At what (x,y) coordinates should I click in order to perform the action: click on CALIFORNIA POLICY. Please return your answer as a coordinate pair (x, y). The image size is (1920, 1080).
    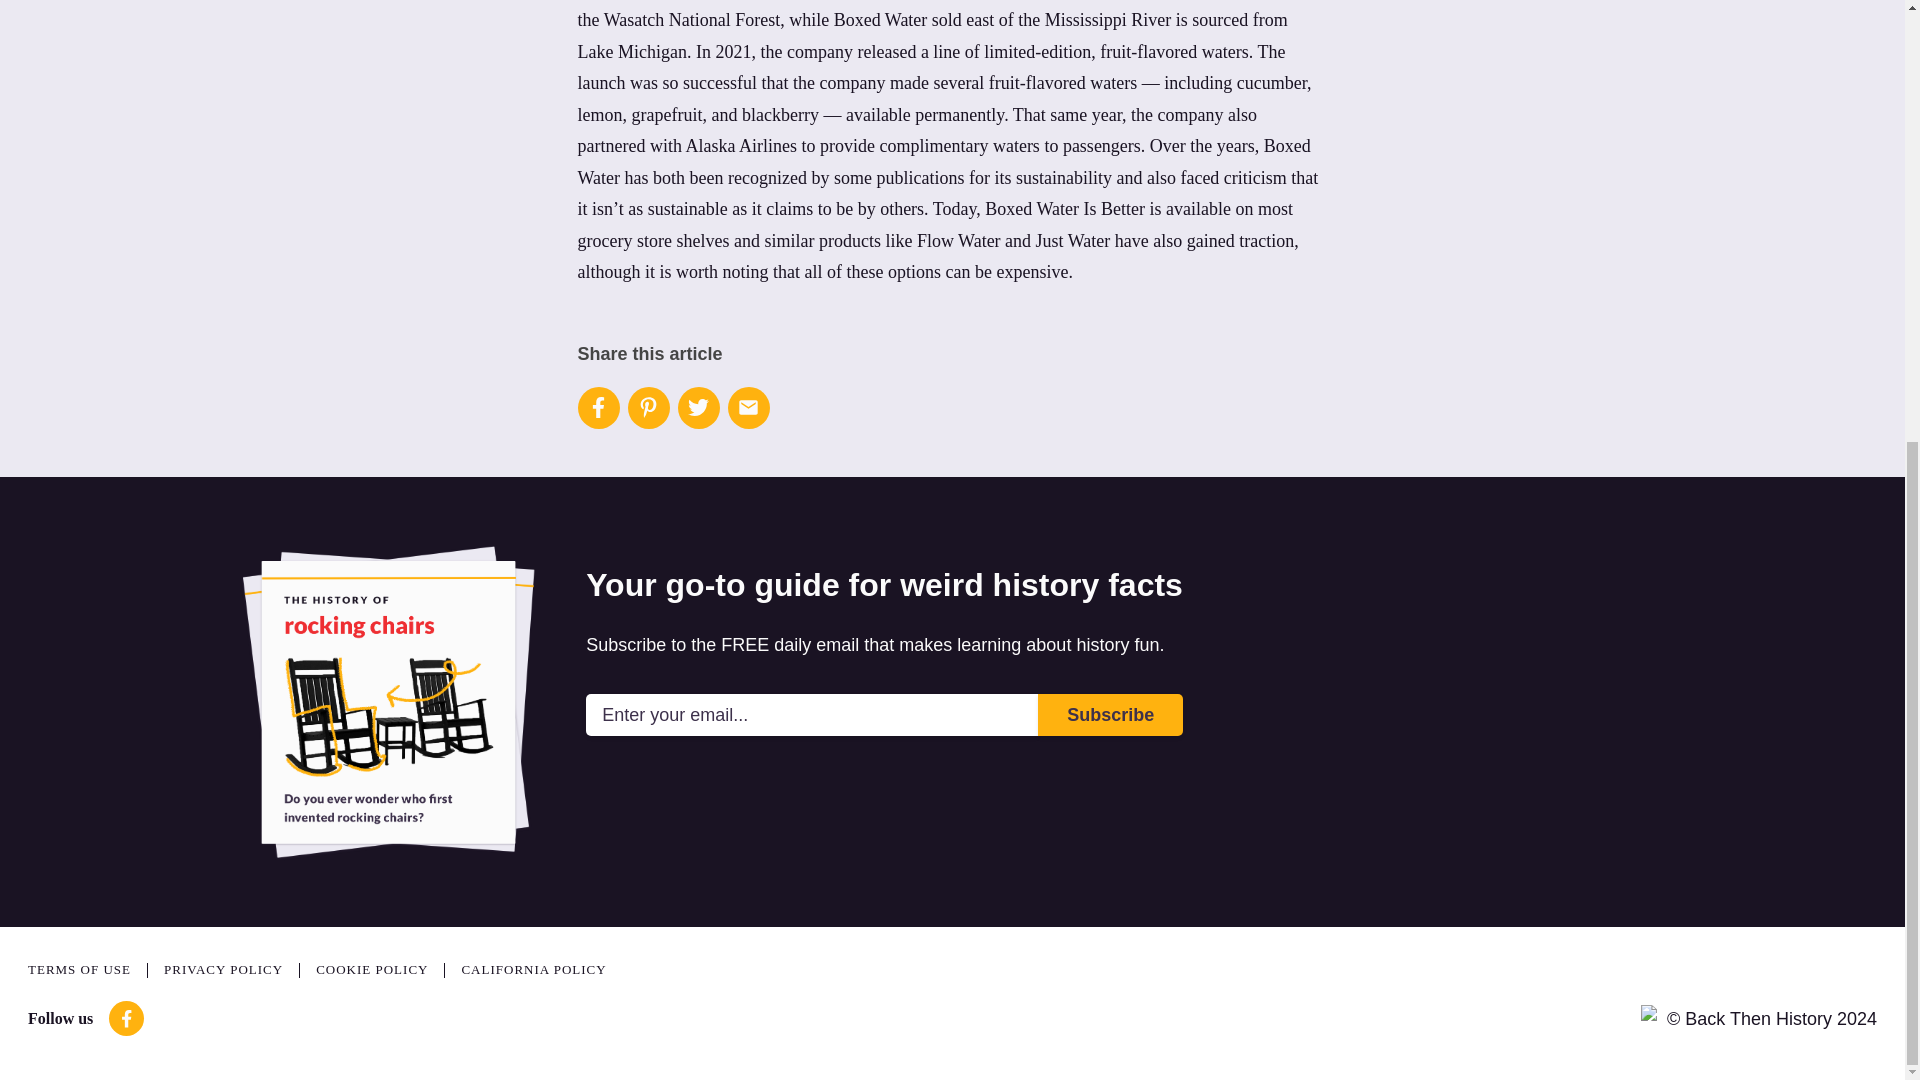
    Looking at the image, I should click on (533, 970).